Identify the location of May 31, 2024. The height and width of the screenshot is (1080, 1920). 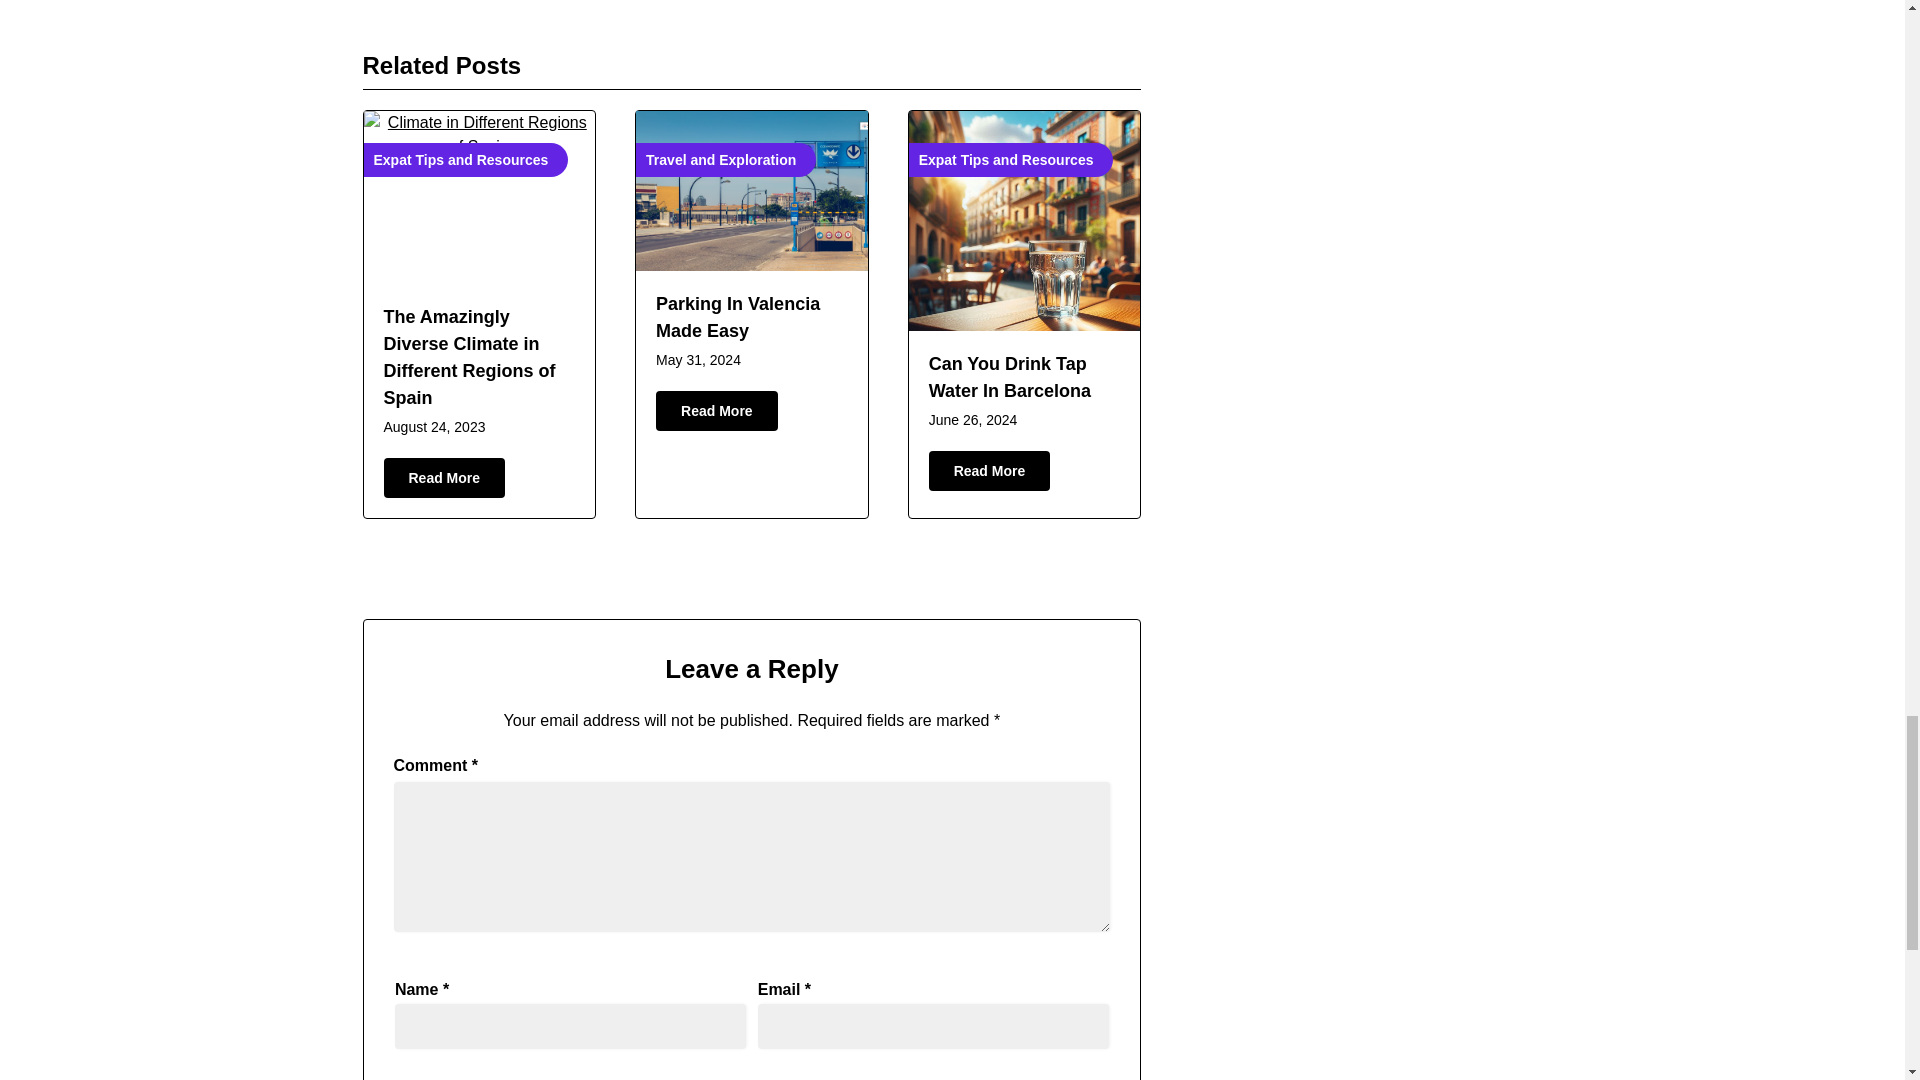
(698, 360).